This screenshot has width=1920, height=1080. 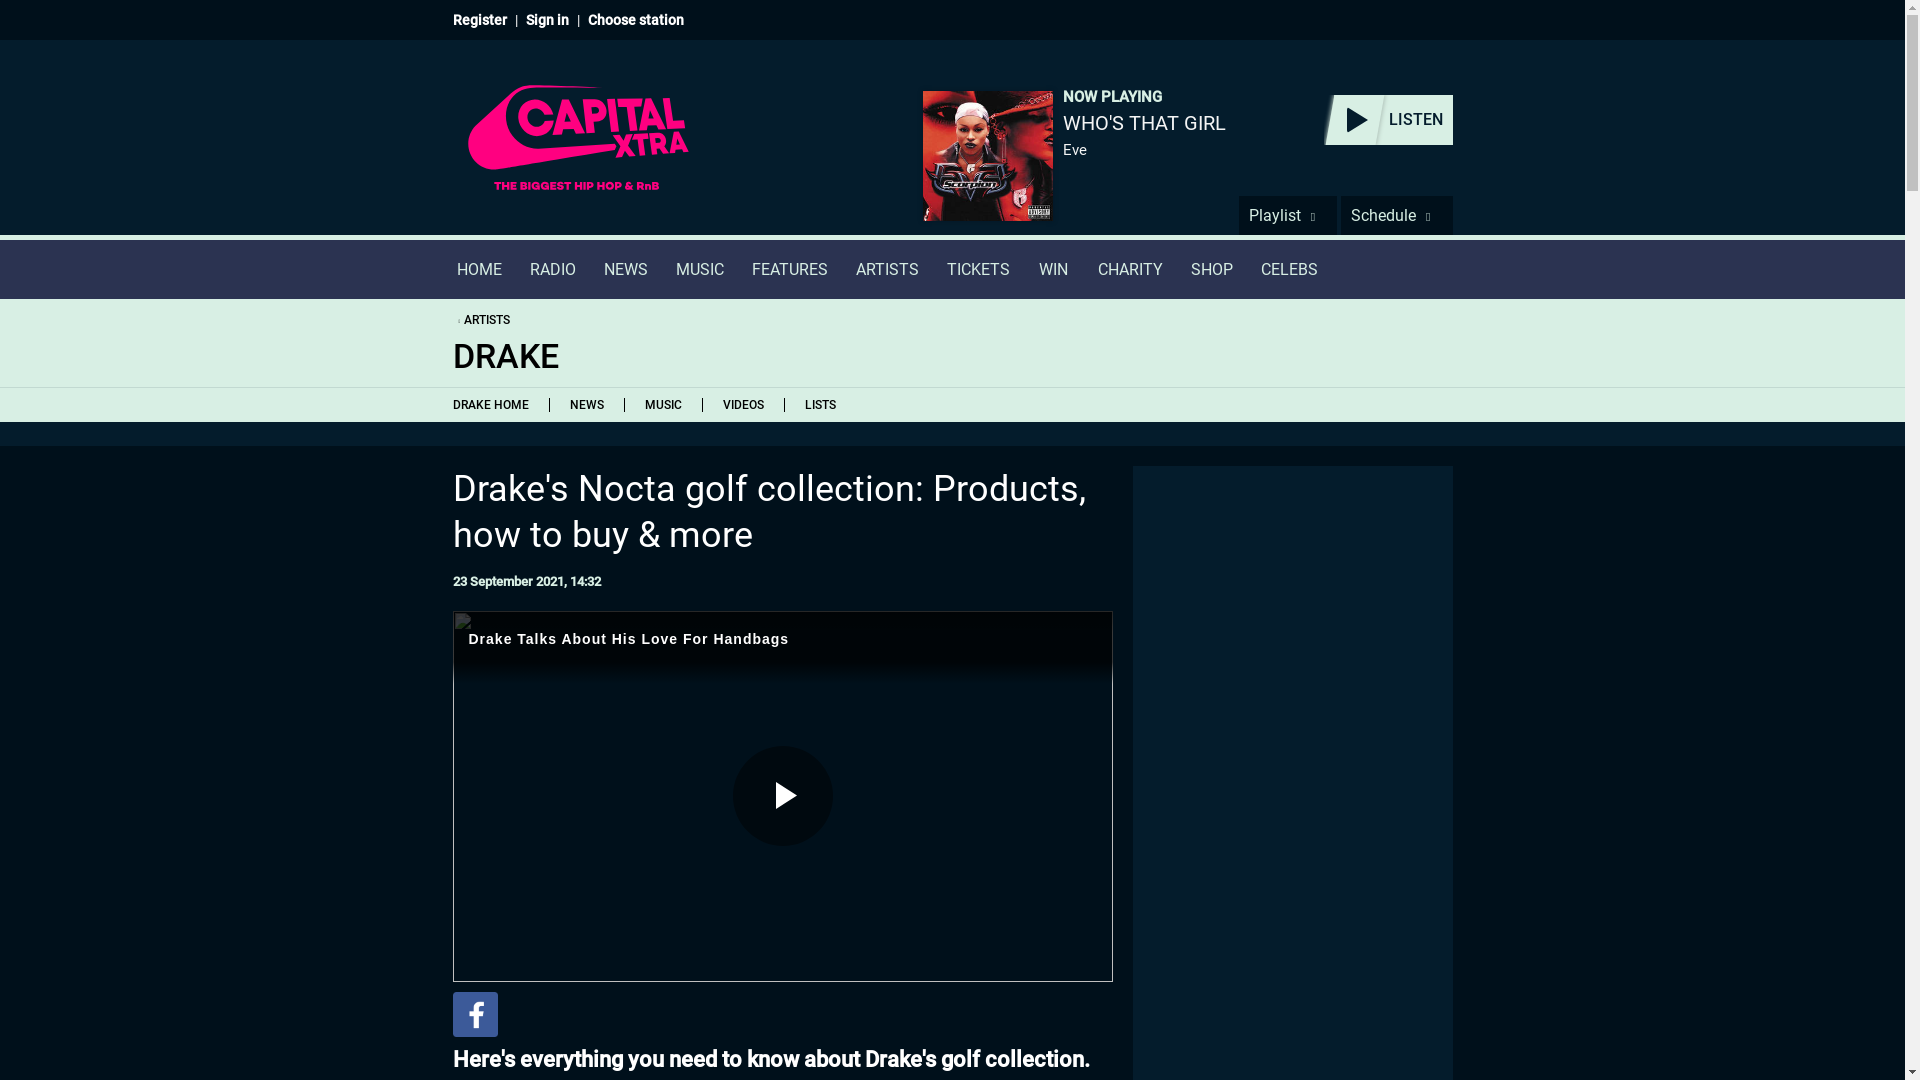 What do you see at coordinates (584, 404) in the screenshot?
I see `NEWS` at bounding box center [584, 404].